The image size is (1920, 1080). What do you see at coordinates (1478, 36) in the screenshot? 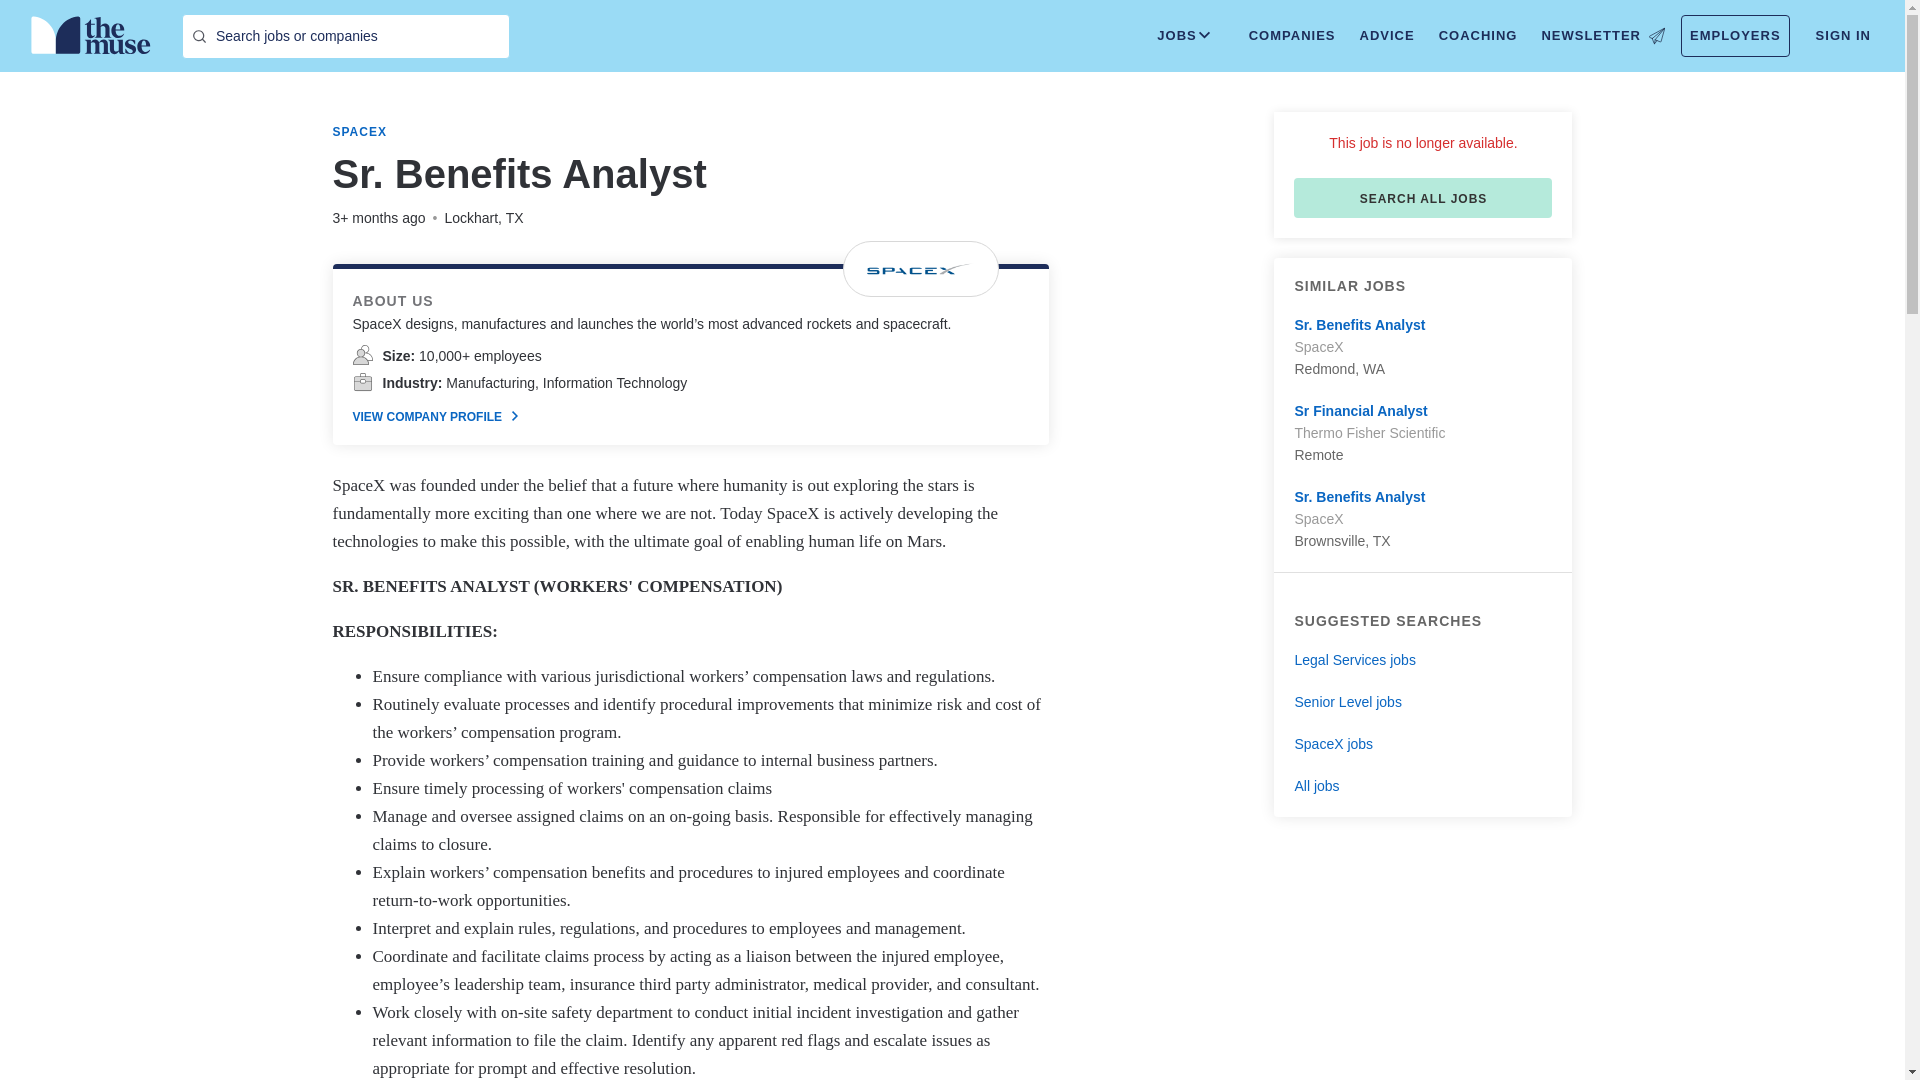
I see `COACHING` at bounding box center [1478, 36].